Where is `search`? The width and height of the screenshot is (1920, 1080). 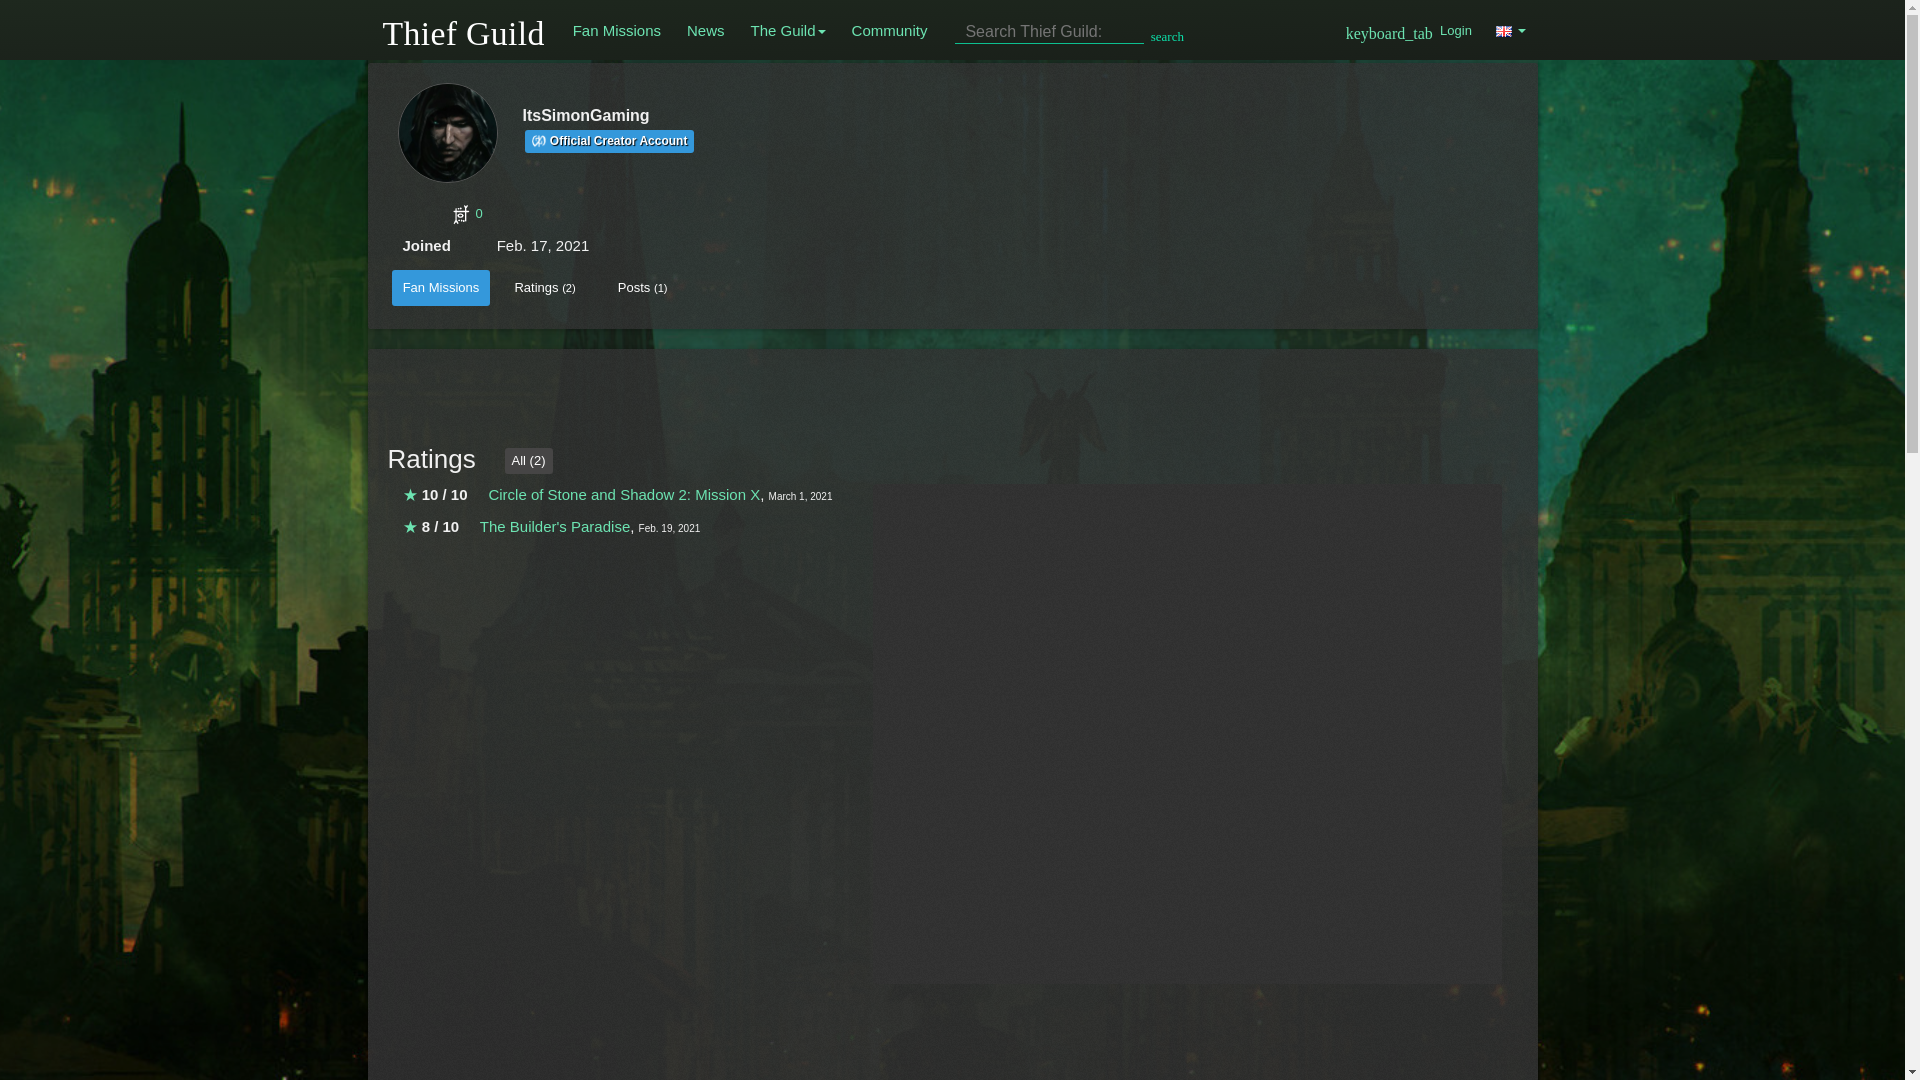
search is located at coordinates (1167, 33).